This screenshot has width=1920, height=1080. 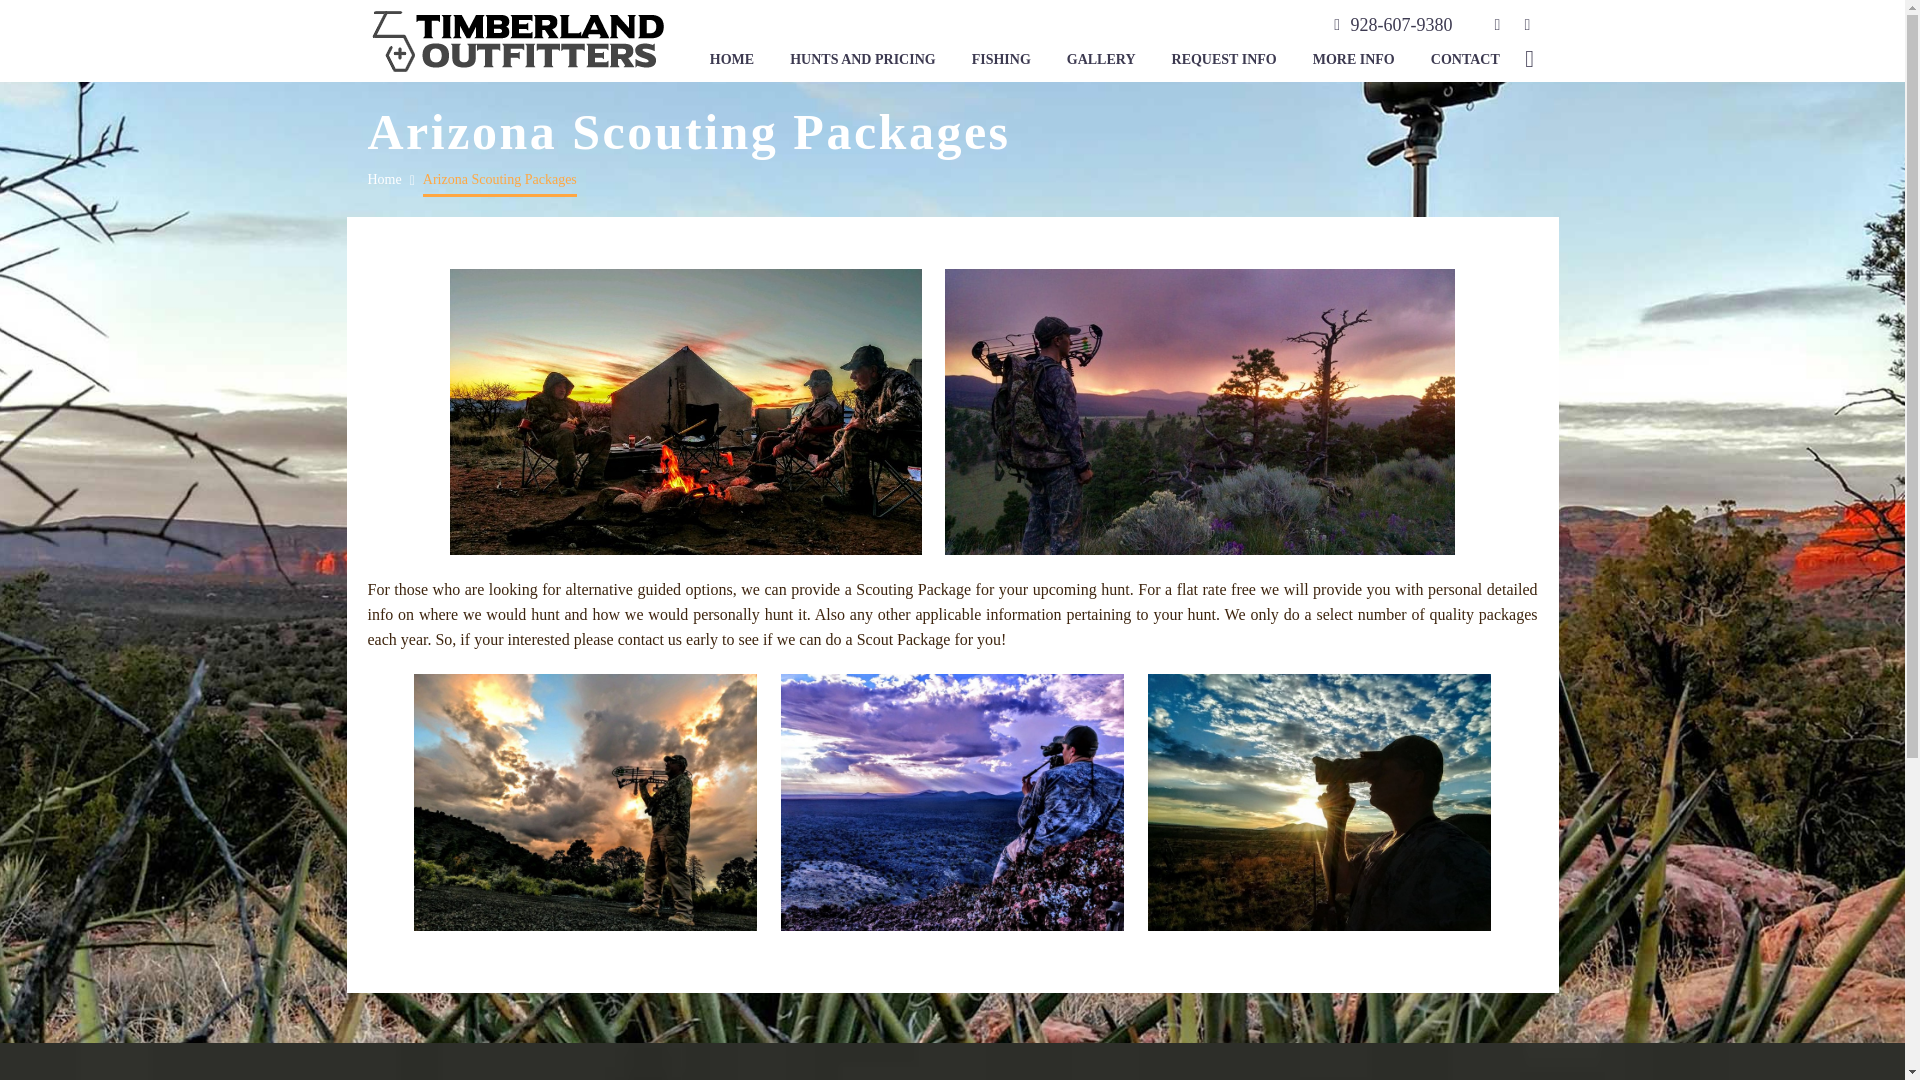 I want to click on youtube, so click(x=1526, y=25).